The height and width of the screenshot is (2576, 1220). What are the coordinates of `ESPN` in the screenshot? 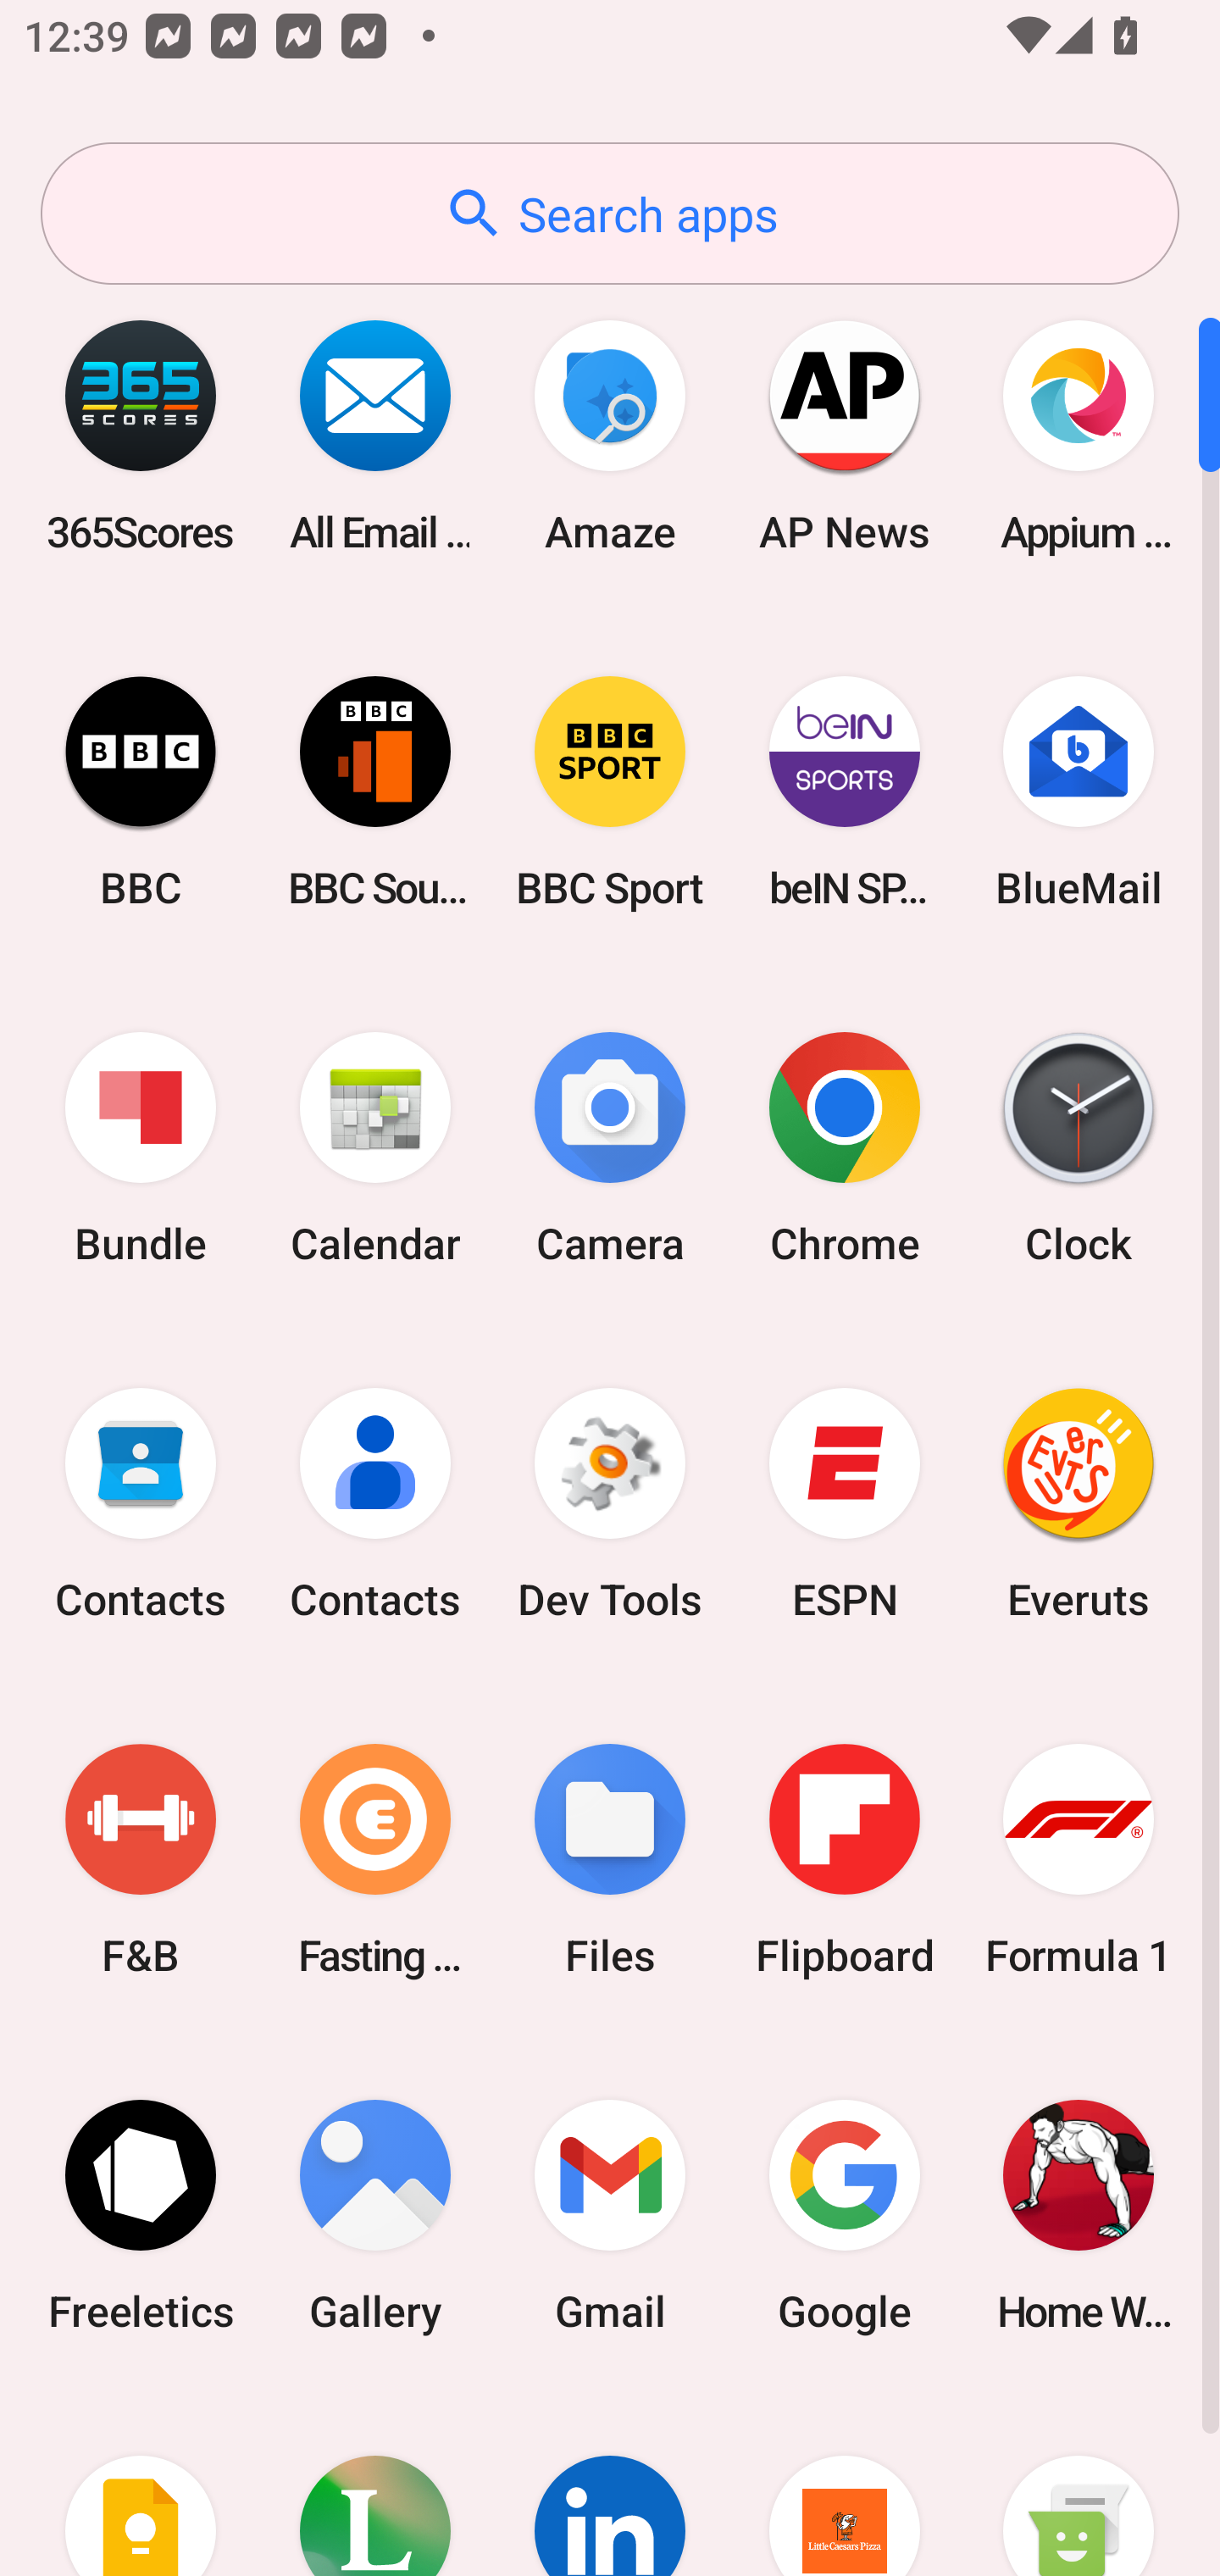 It's located at (844, 1504).